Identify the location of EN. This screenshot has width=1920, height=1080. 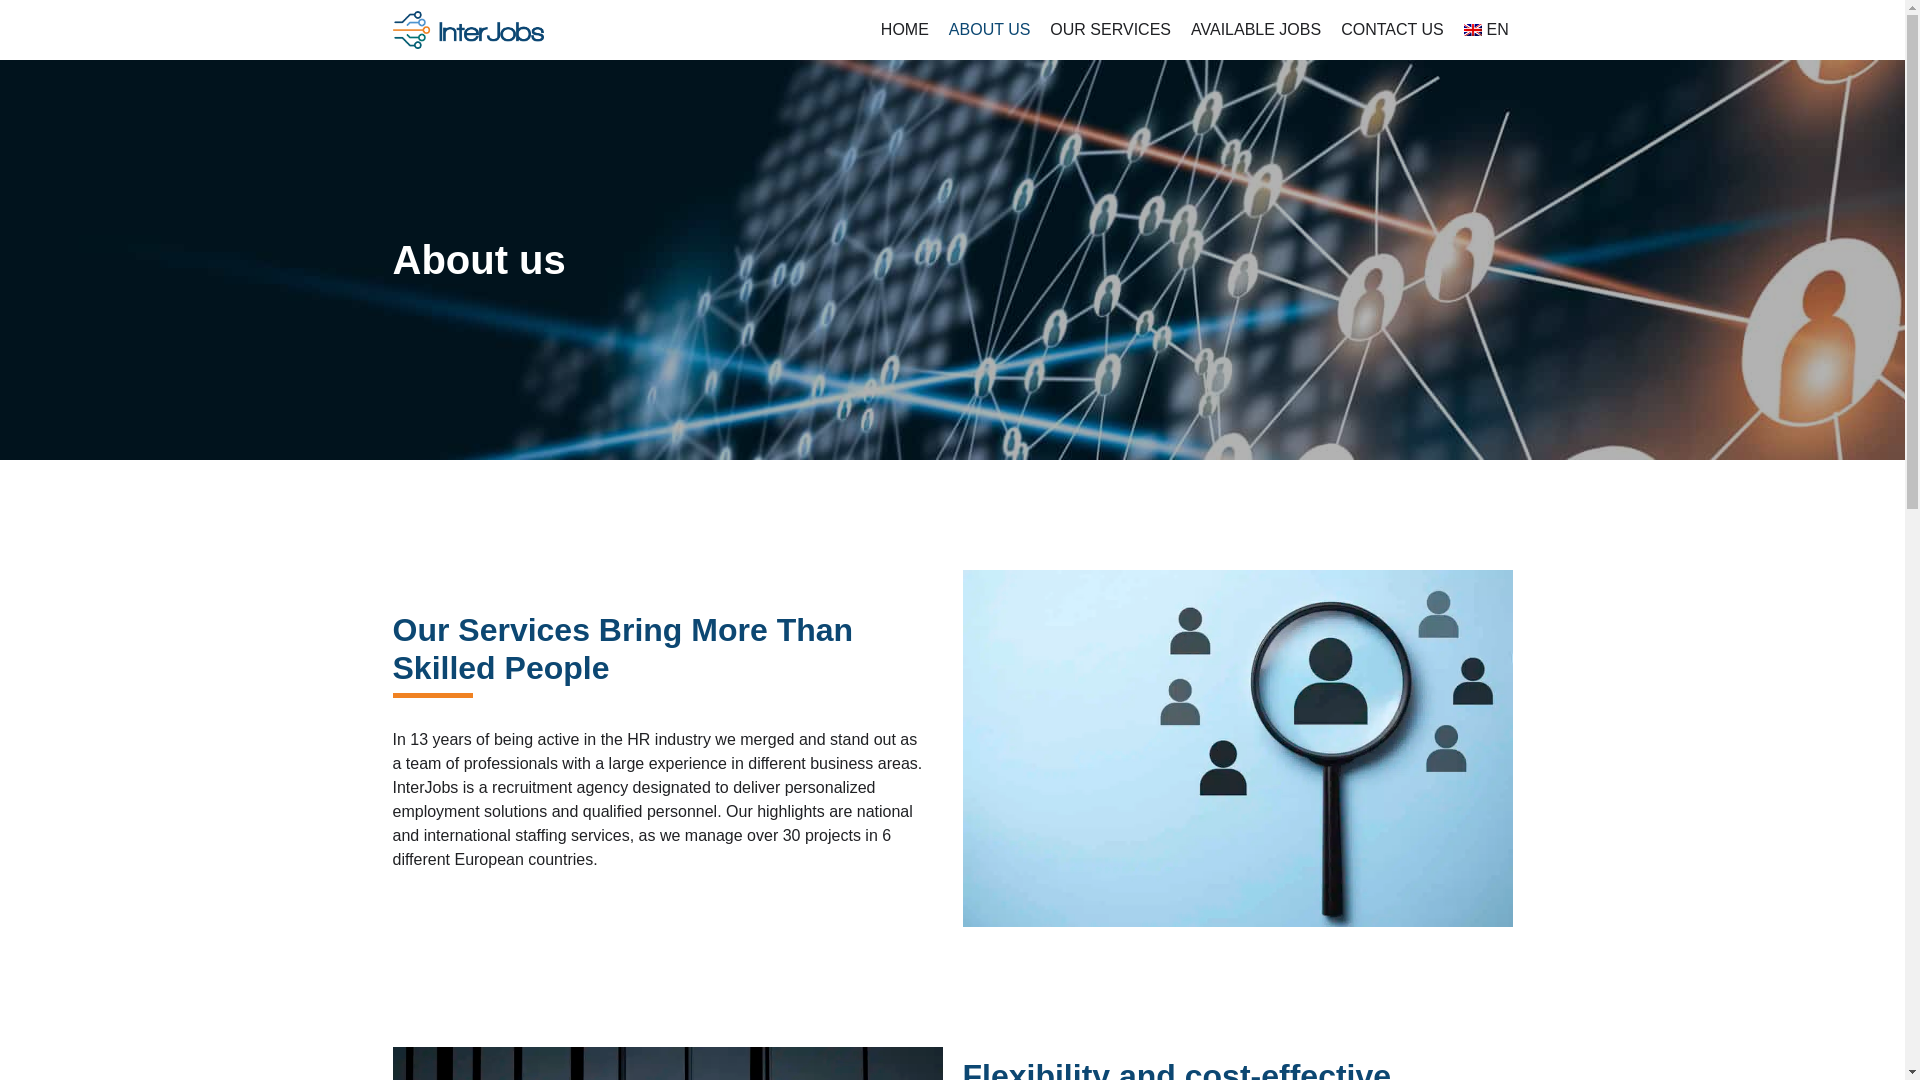
(1486, 30).